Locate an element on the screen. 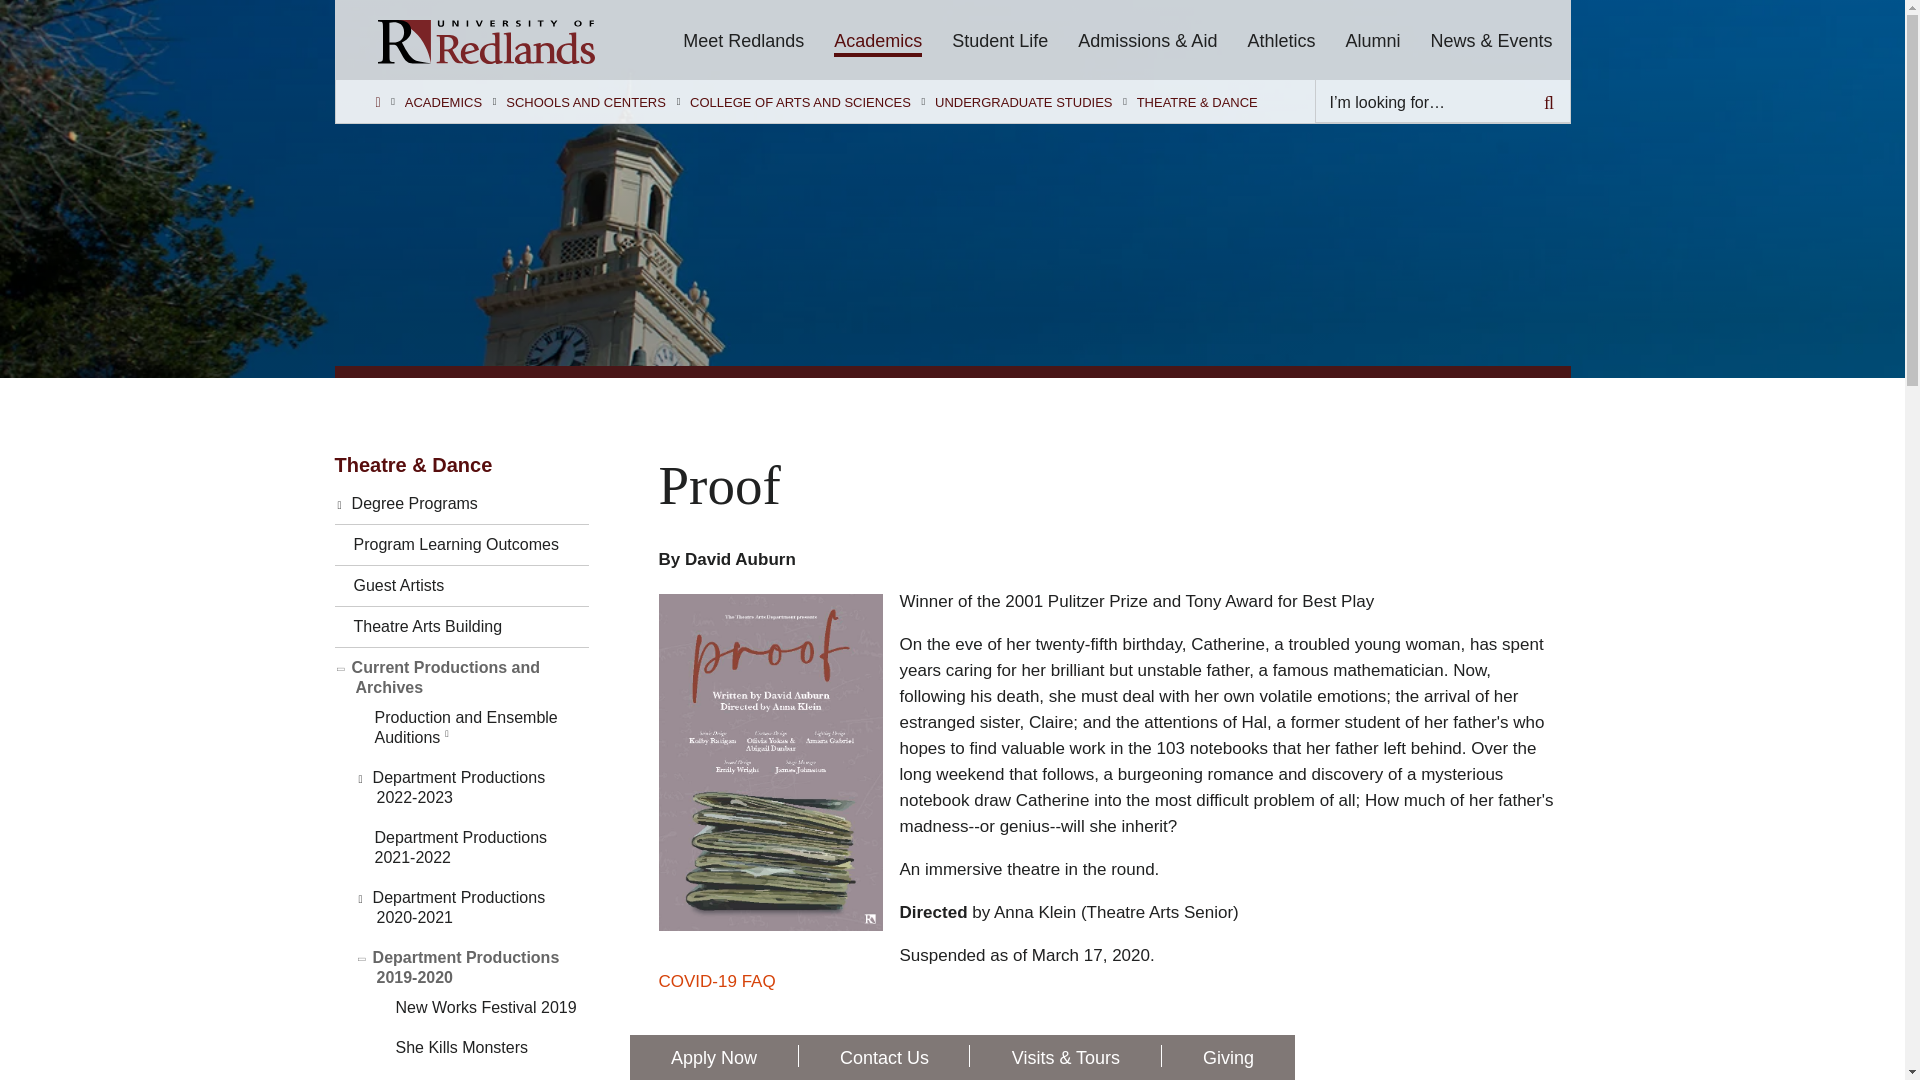  Academics is located at coordinates (877, 38).